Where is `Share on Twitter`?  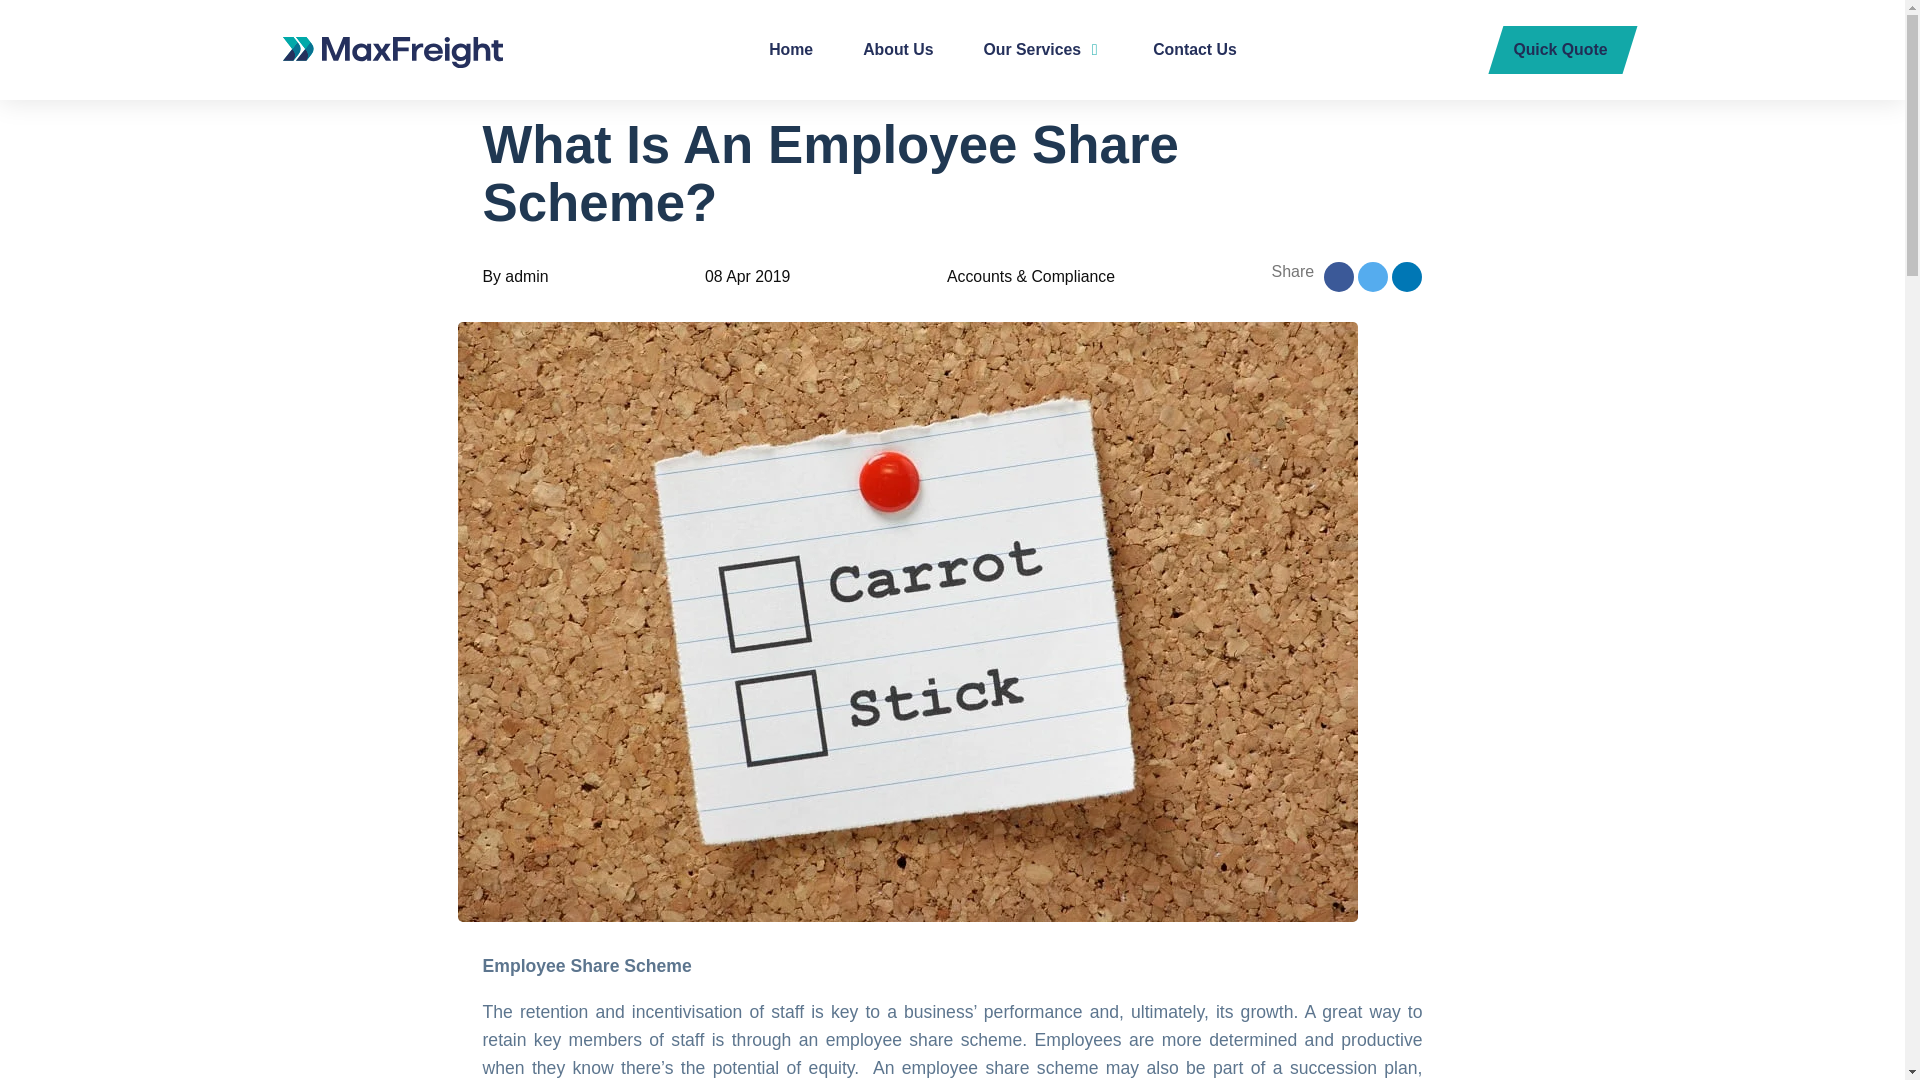
Share on Twitter is located at coordinates (1372, 276).